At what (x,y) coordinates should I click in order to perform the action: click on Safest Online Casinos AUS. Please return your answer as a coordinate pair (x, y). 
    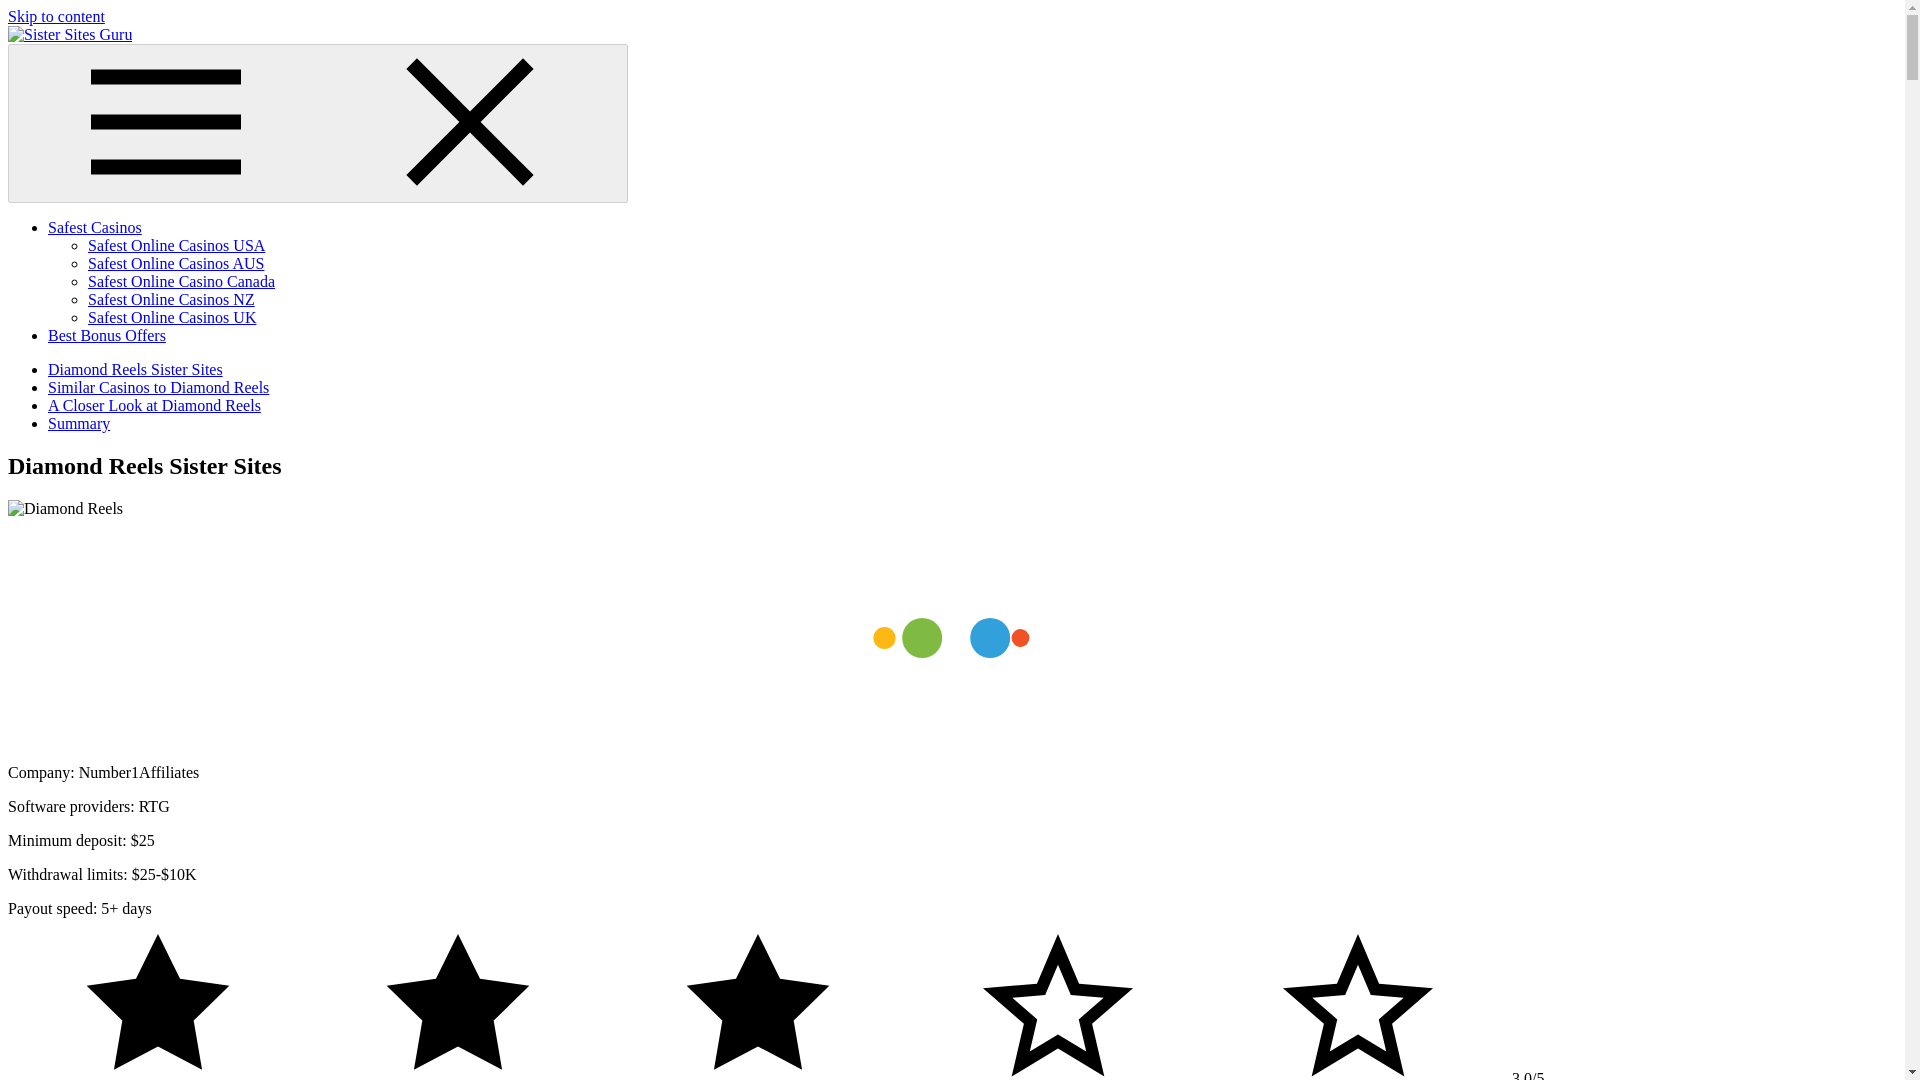
    Looking at the image, I should click on (176, 263).